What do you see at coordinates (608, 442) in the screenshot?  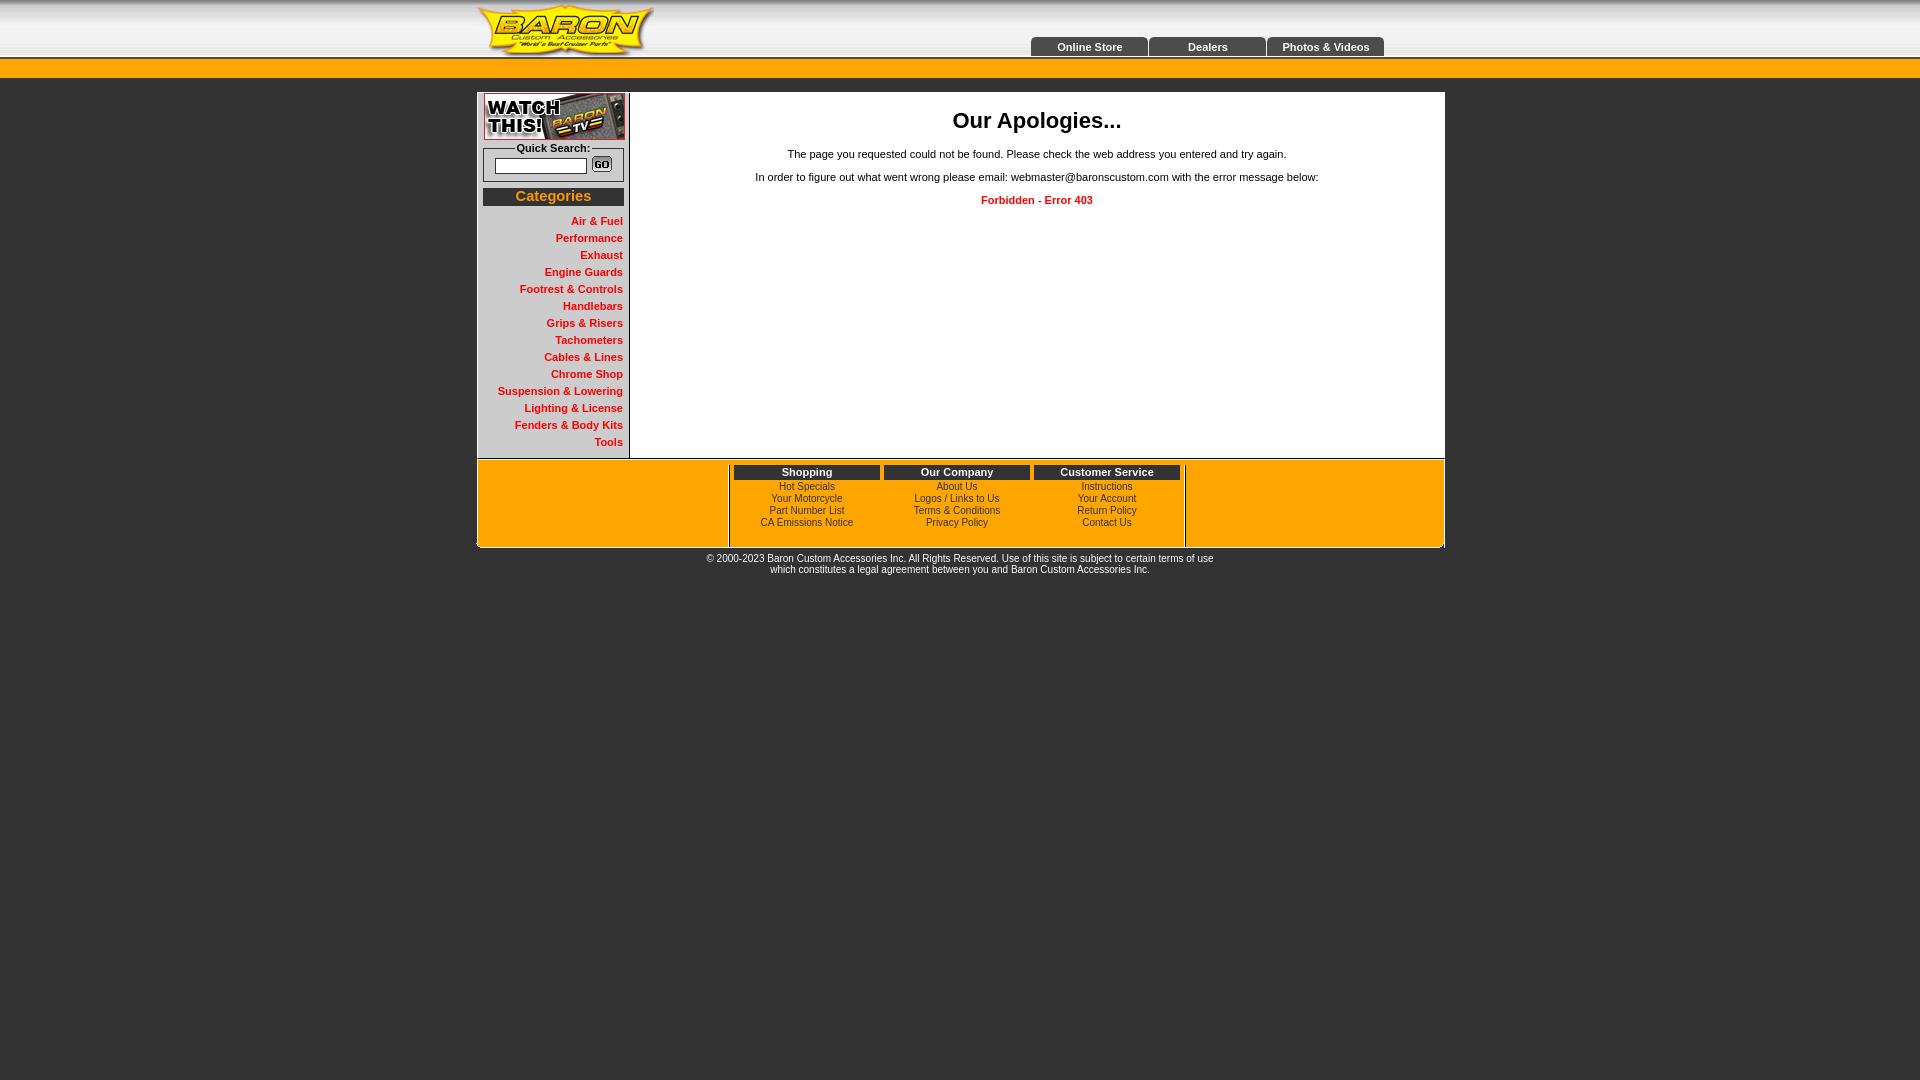 I see `Tools` at bounding box center [608, 442].